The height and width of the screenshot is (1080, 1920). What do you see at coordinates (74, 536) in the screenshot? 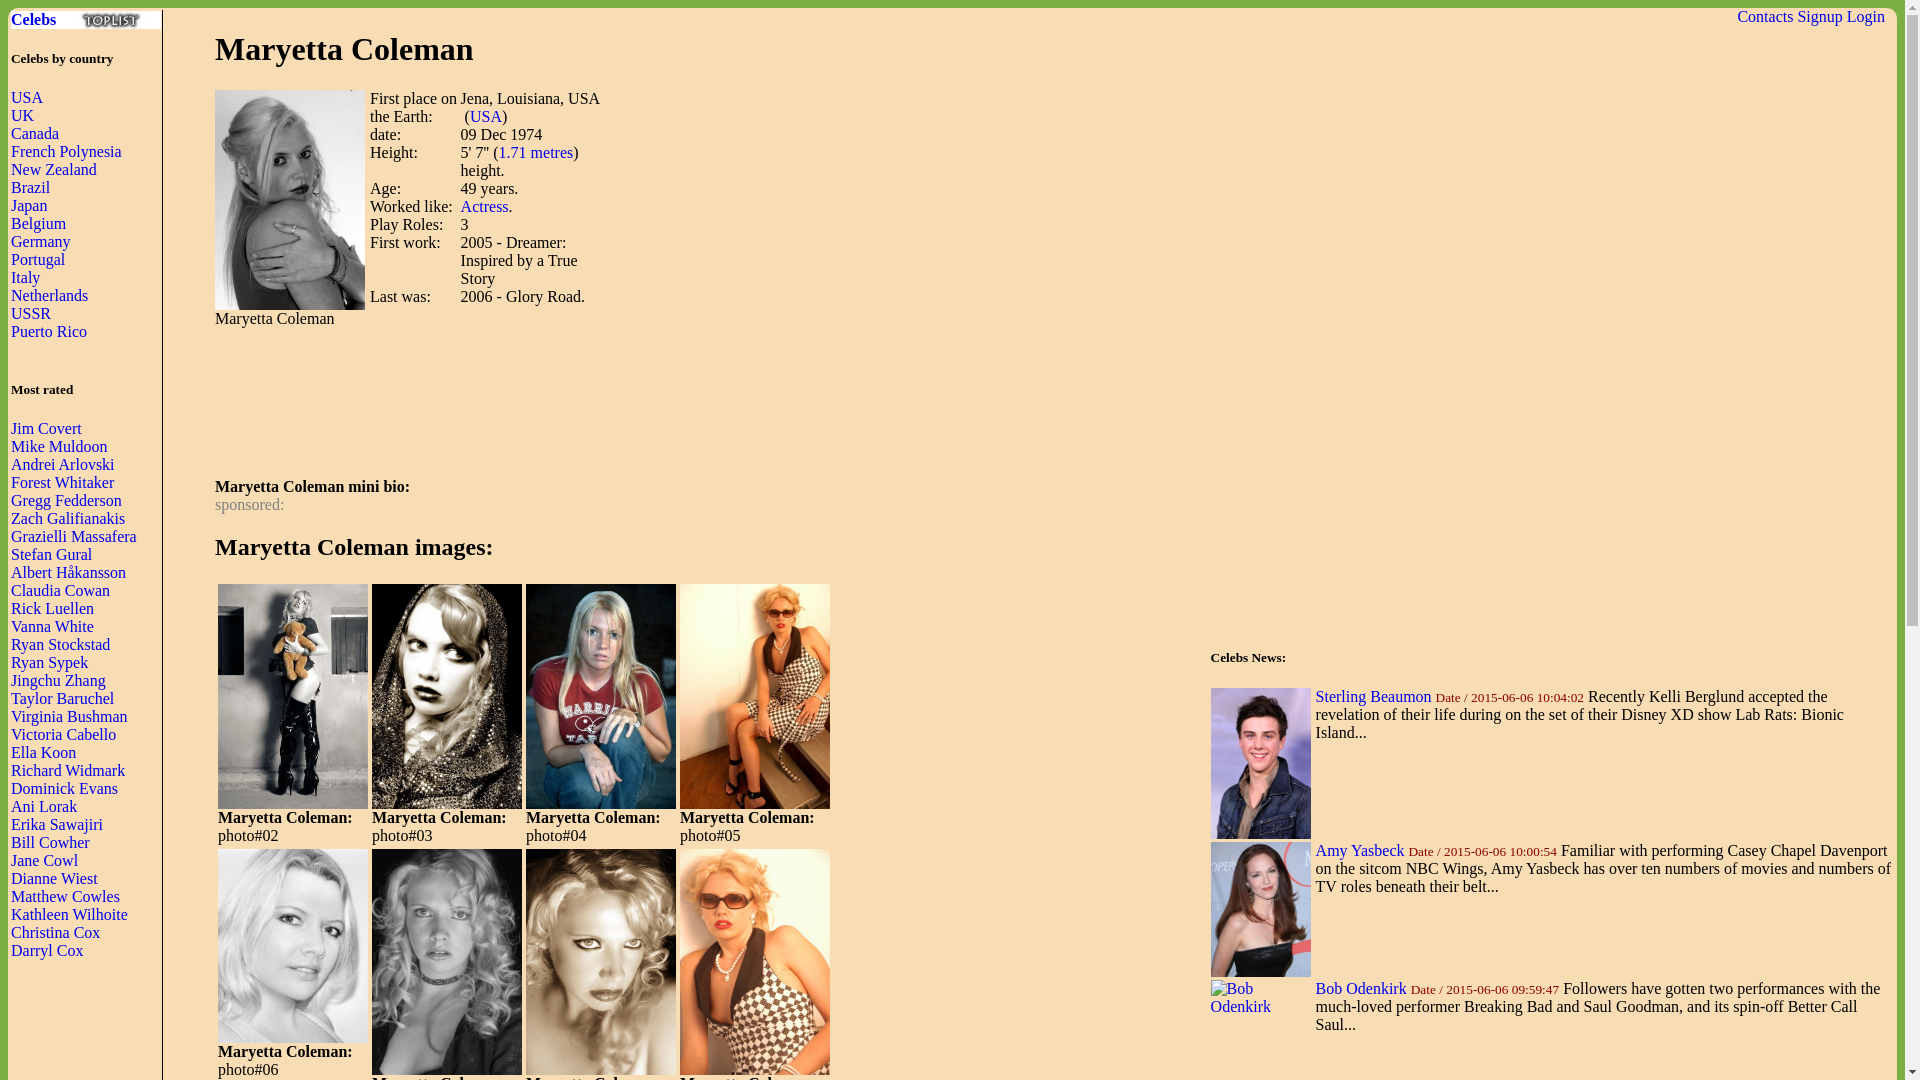
I see `Grazielli Massafera` at bounding box center [74, 536].